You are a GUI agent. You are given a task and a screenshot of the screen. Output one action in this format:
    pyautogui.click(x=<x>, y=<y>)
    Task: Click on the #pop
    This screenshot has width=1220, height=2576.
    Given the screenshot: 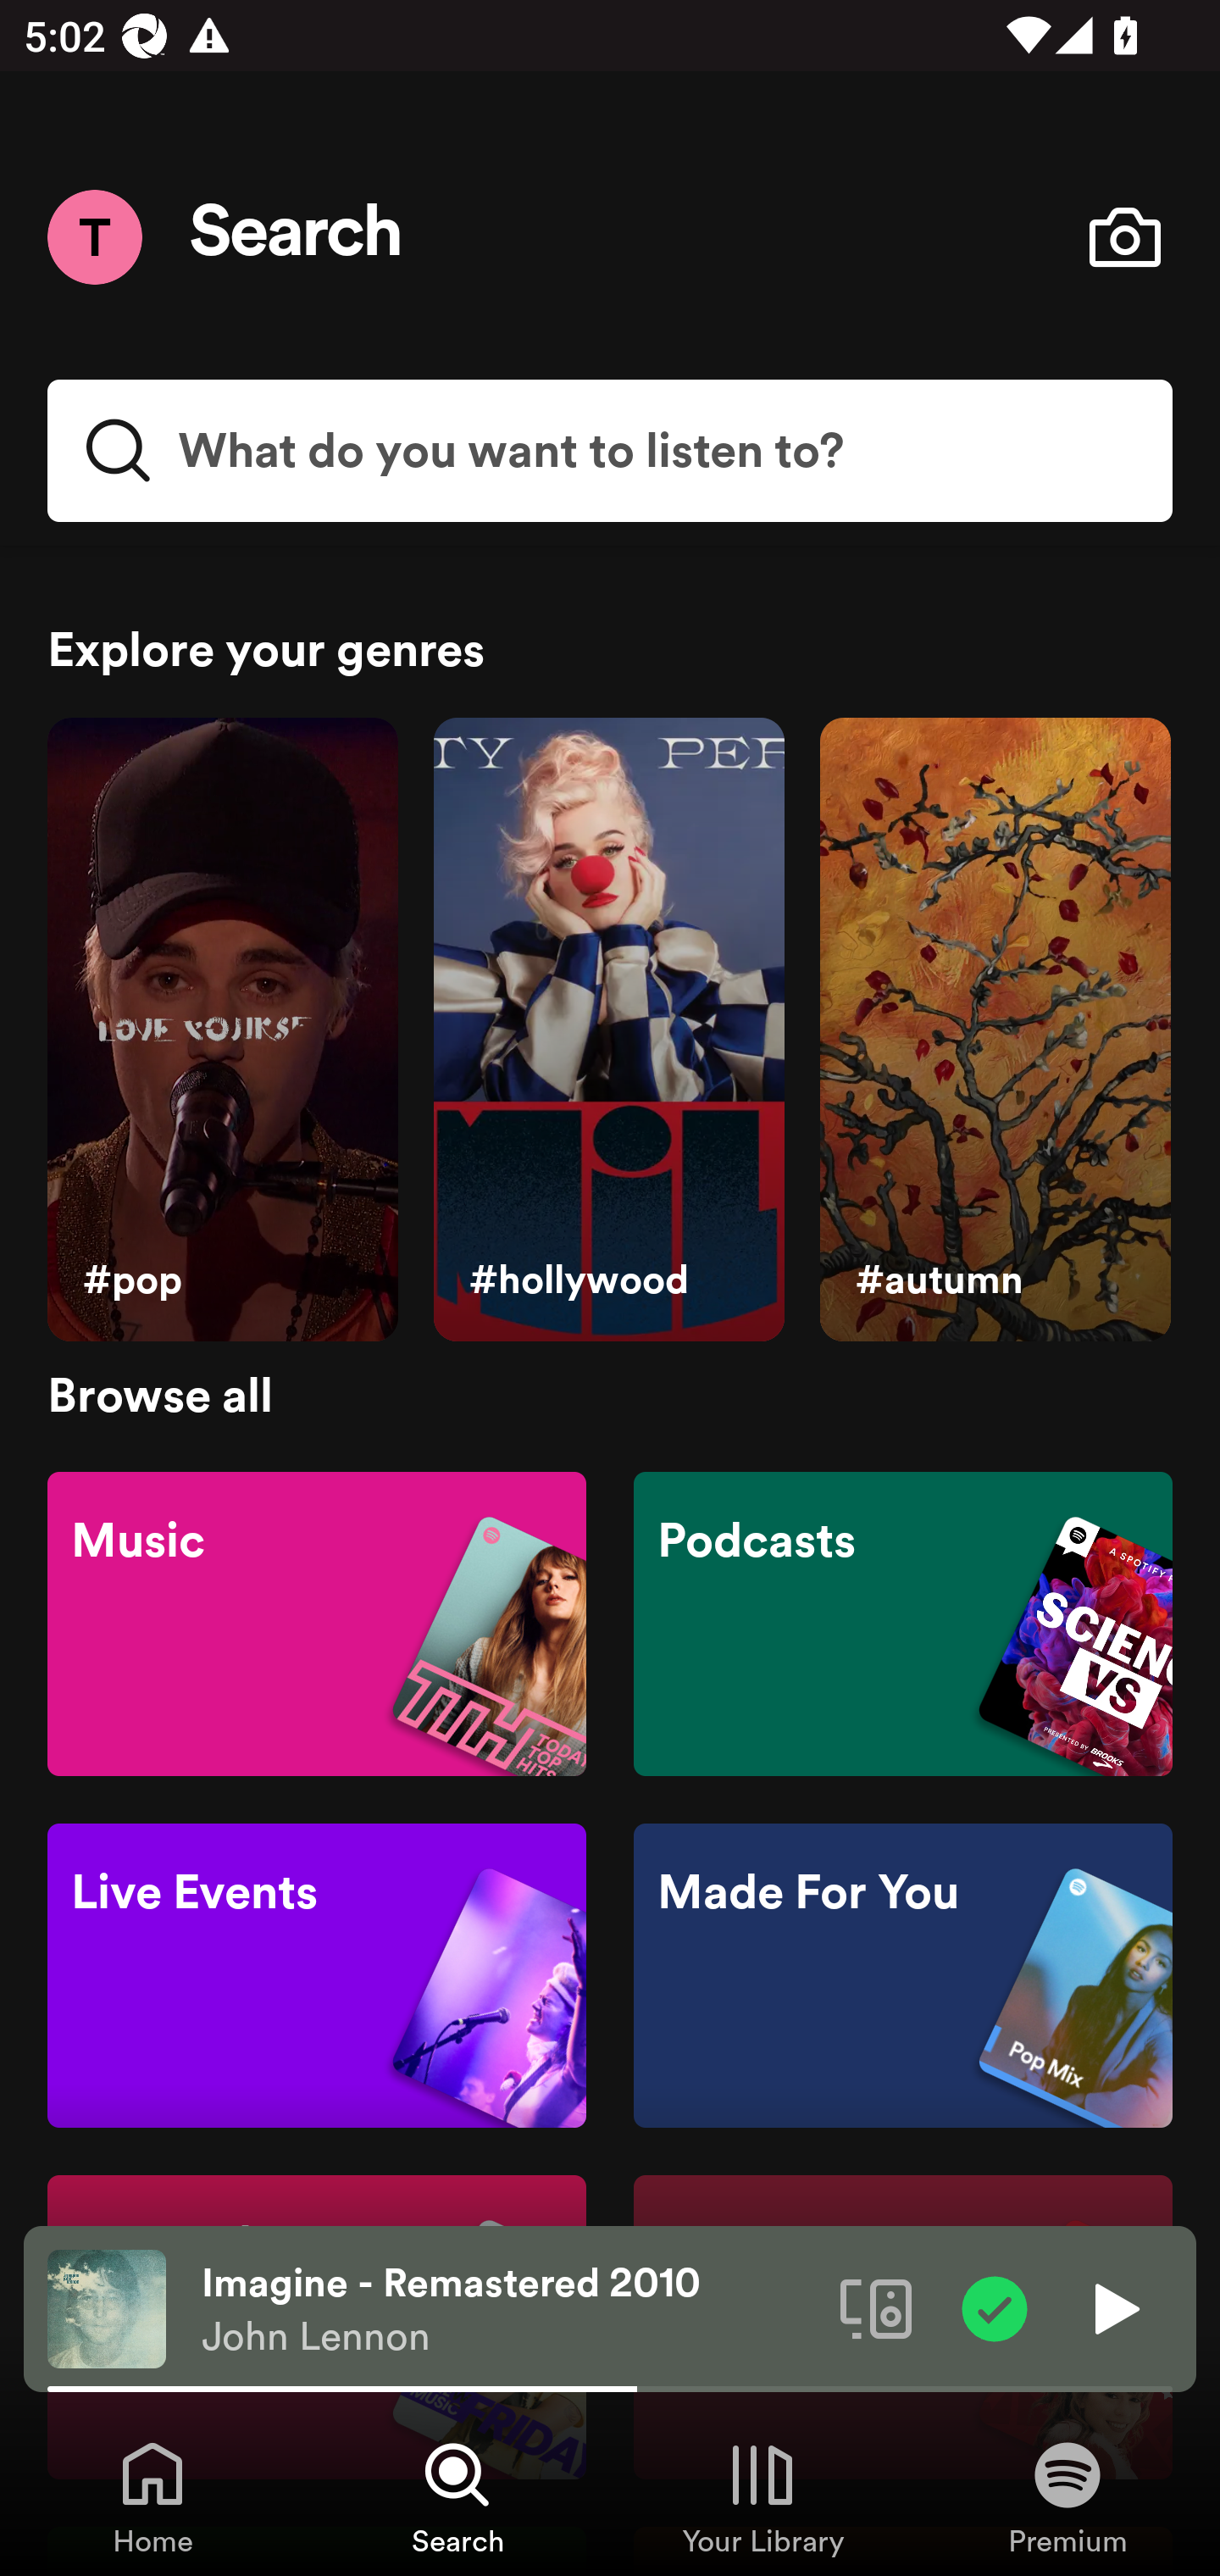 What is the action you would take?
    pyautogui.click(x=222, y=1030)
    